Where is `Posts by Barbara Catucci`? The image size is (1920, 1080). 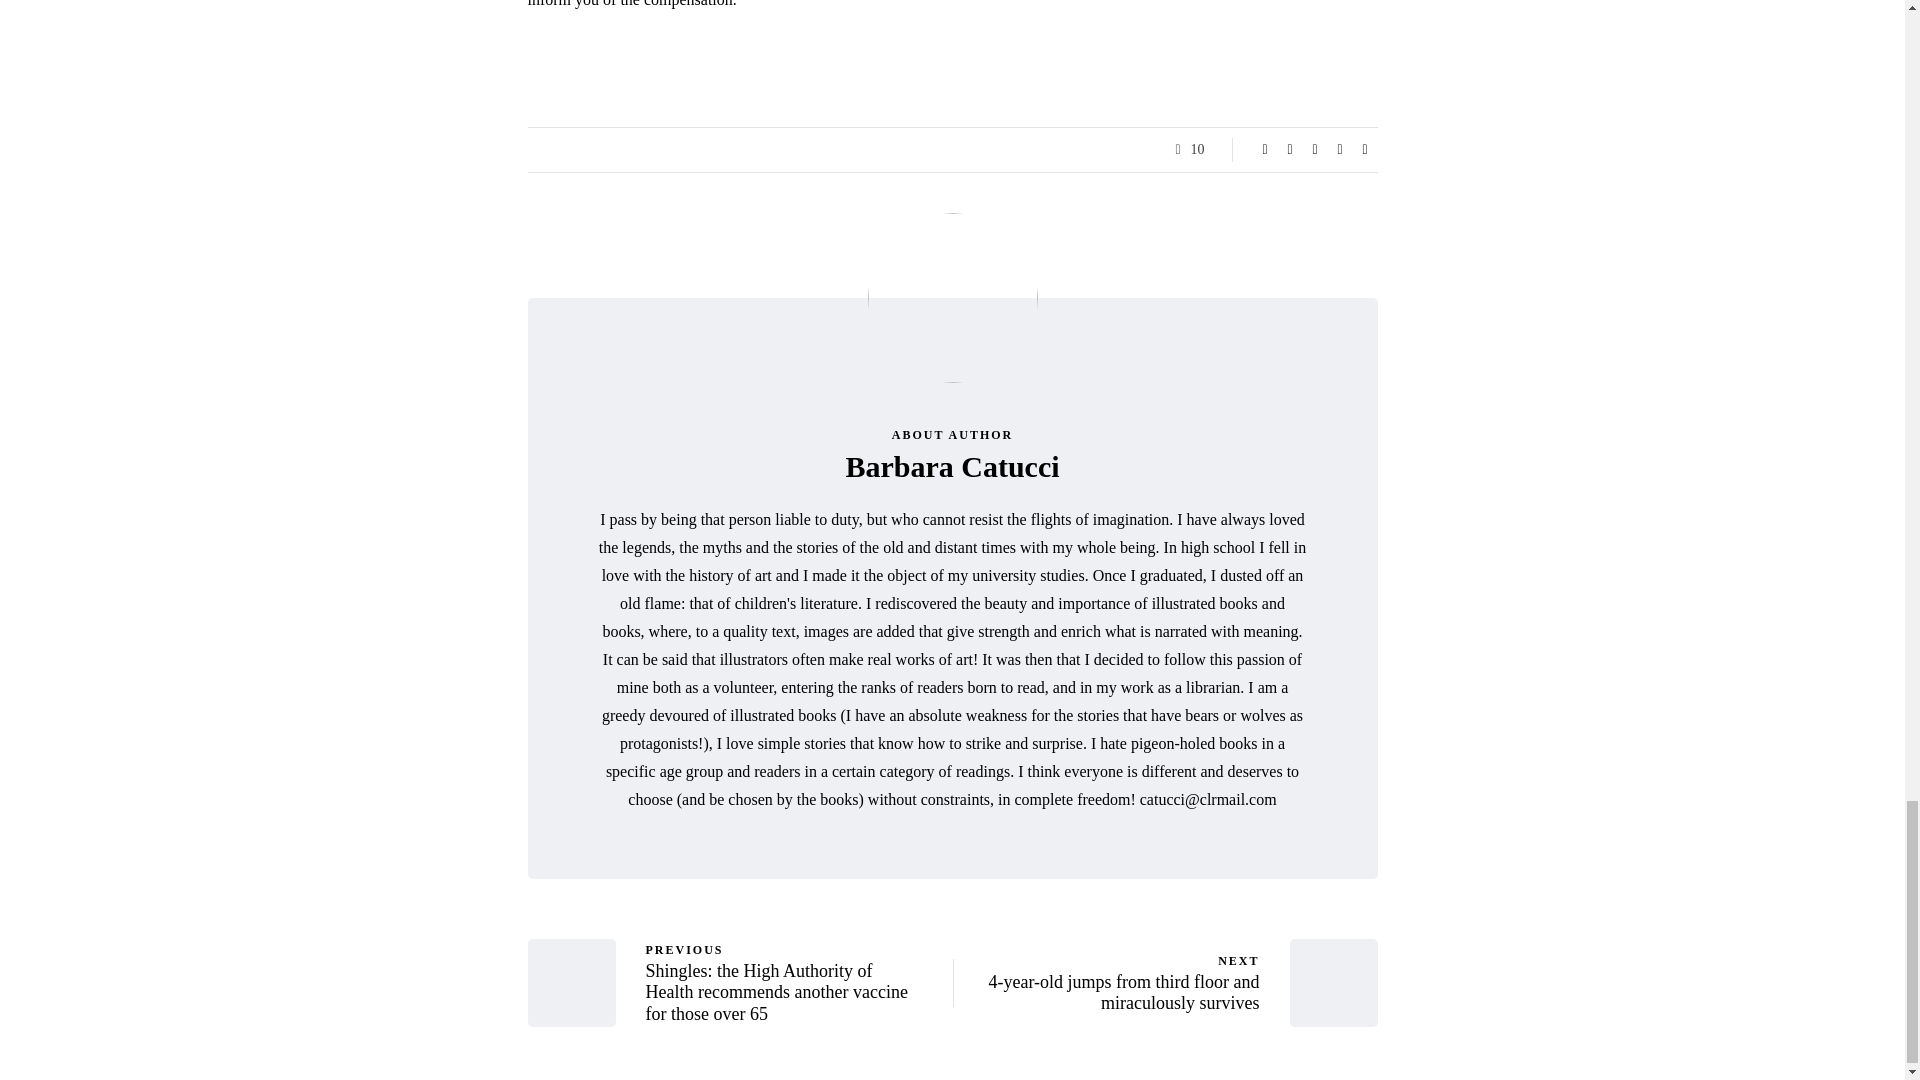 Posts by Barbara Catucci is located at coordinates (952, 466).